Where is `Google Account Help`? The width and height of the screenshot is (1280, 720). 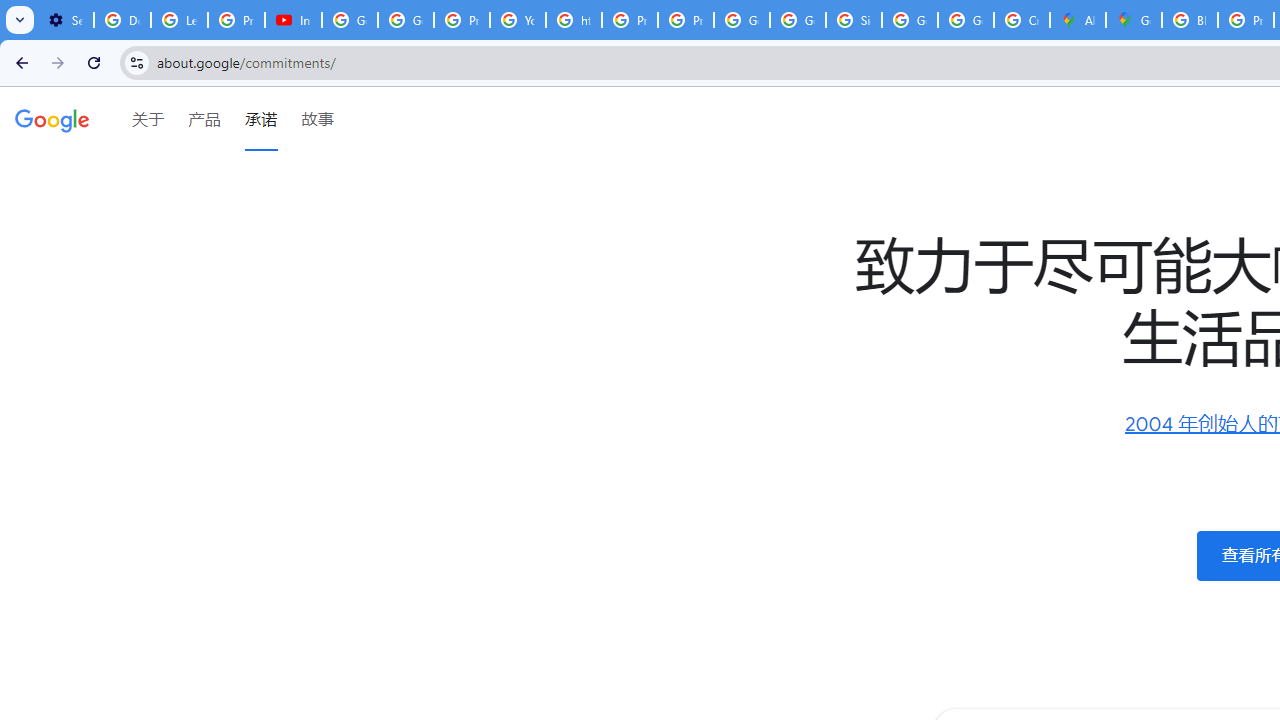
Google Account Help is located at coordinates (350, 20).